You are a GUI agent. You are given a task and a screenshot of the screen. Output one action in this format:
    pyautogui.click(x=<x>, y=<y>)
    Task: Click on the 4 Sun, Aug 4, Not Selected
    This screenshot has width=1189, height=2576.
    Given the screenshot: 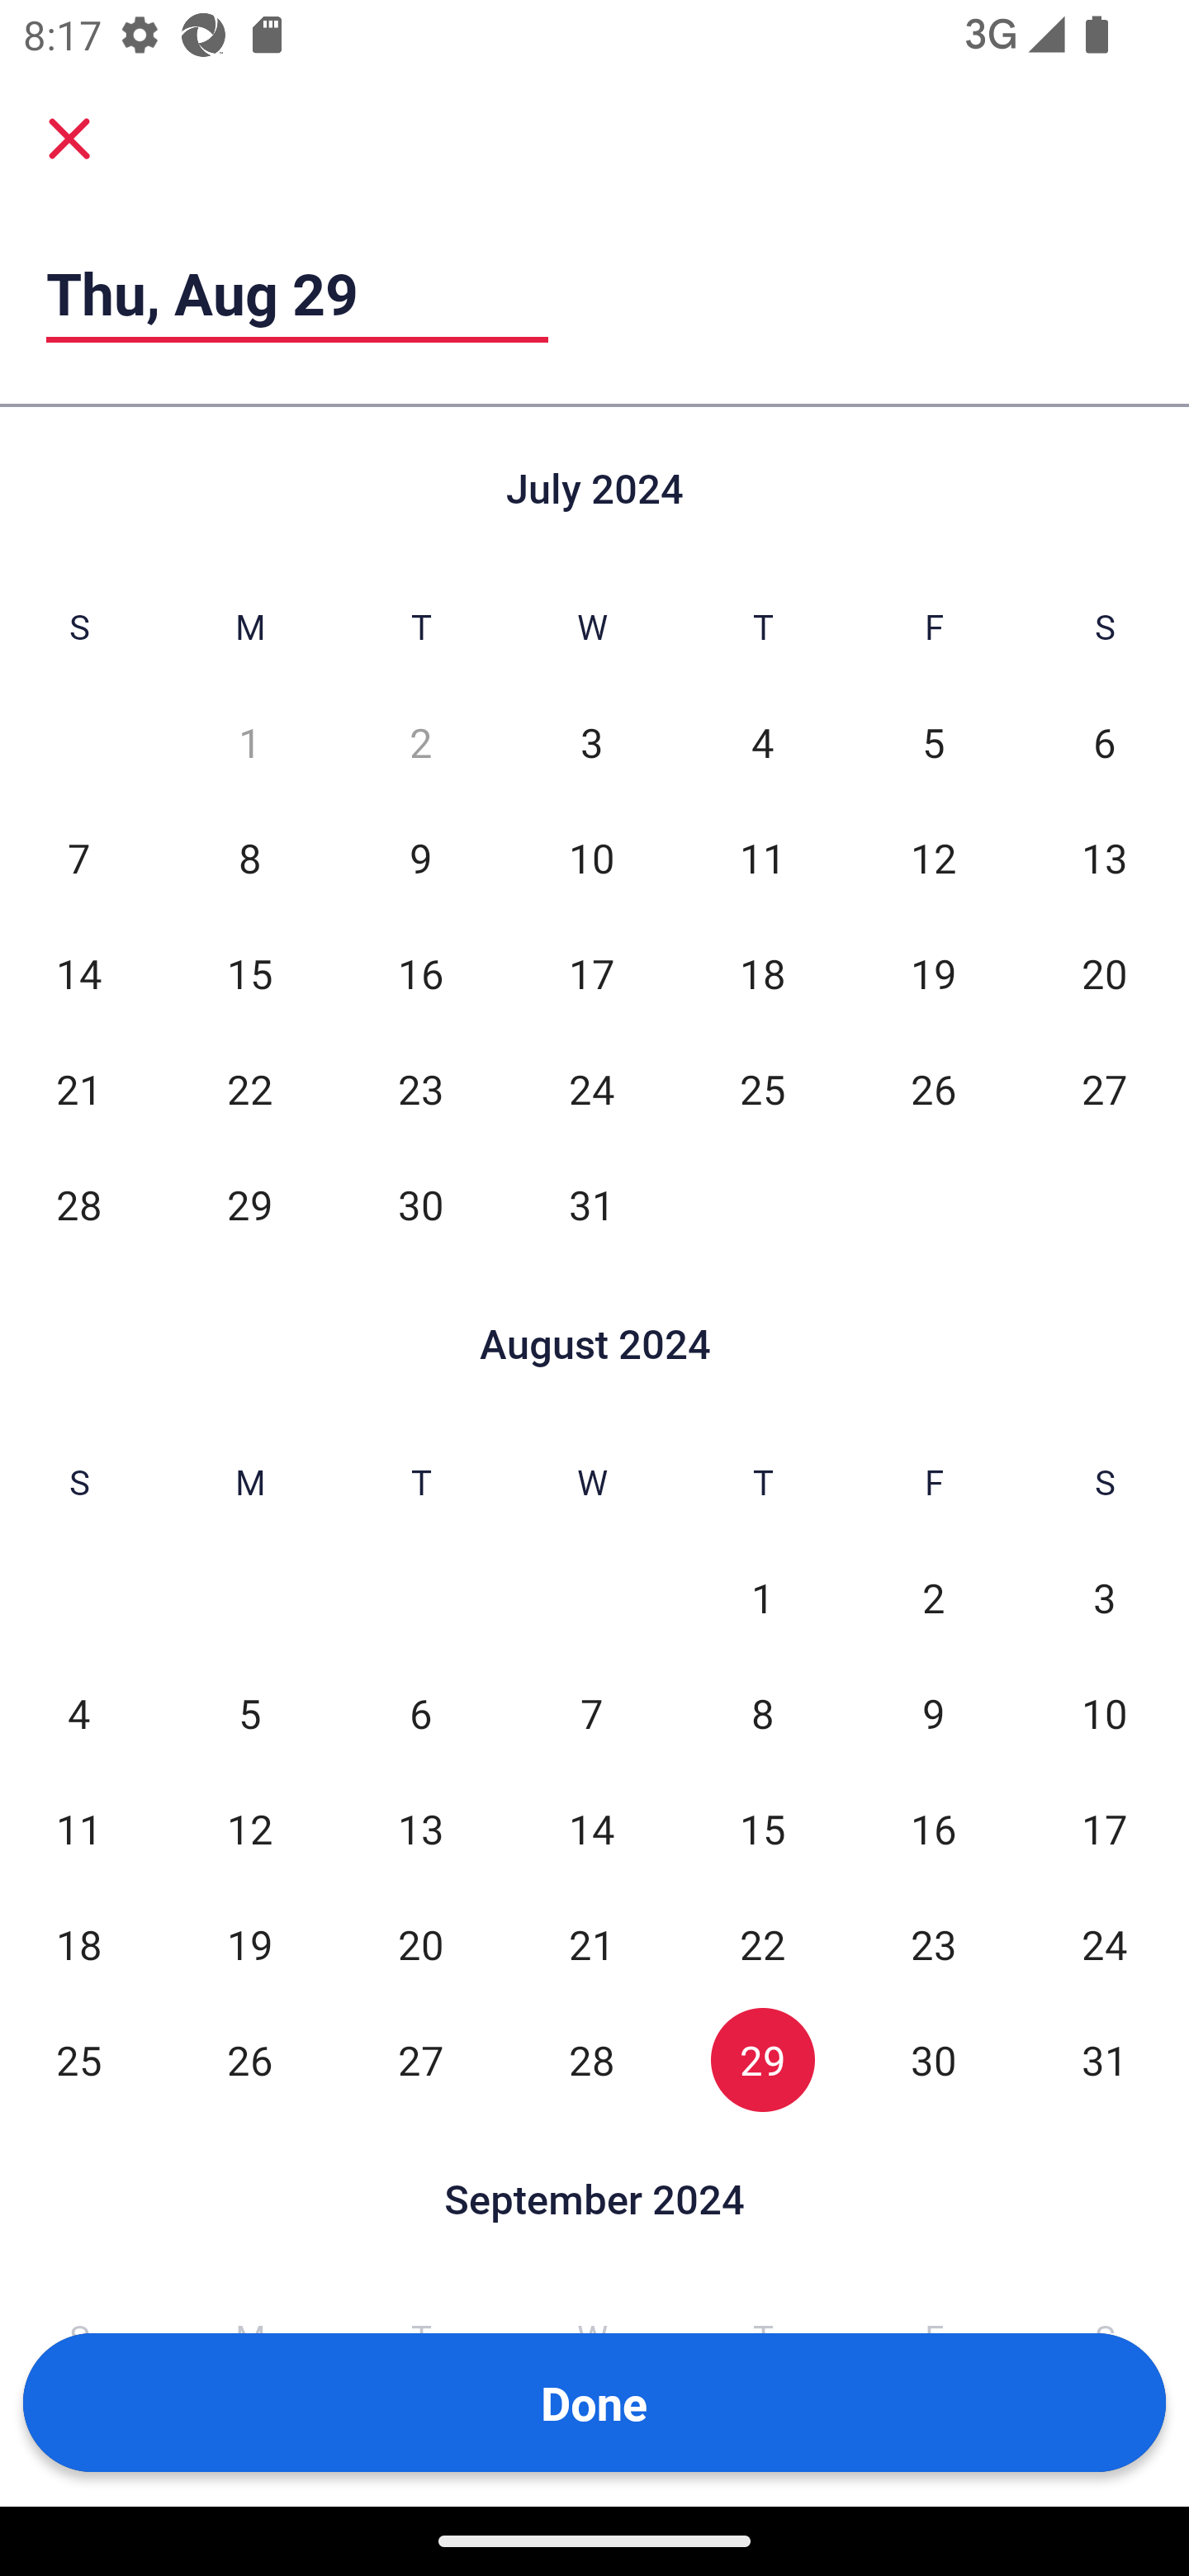 What is the action you would take?
    pyautogui.click(x=78, y=1714)
    